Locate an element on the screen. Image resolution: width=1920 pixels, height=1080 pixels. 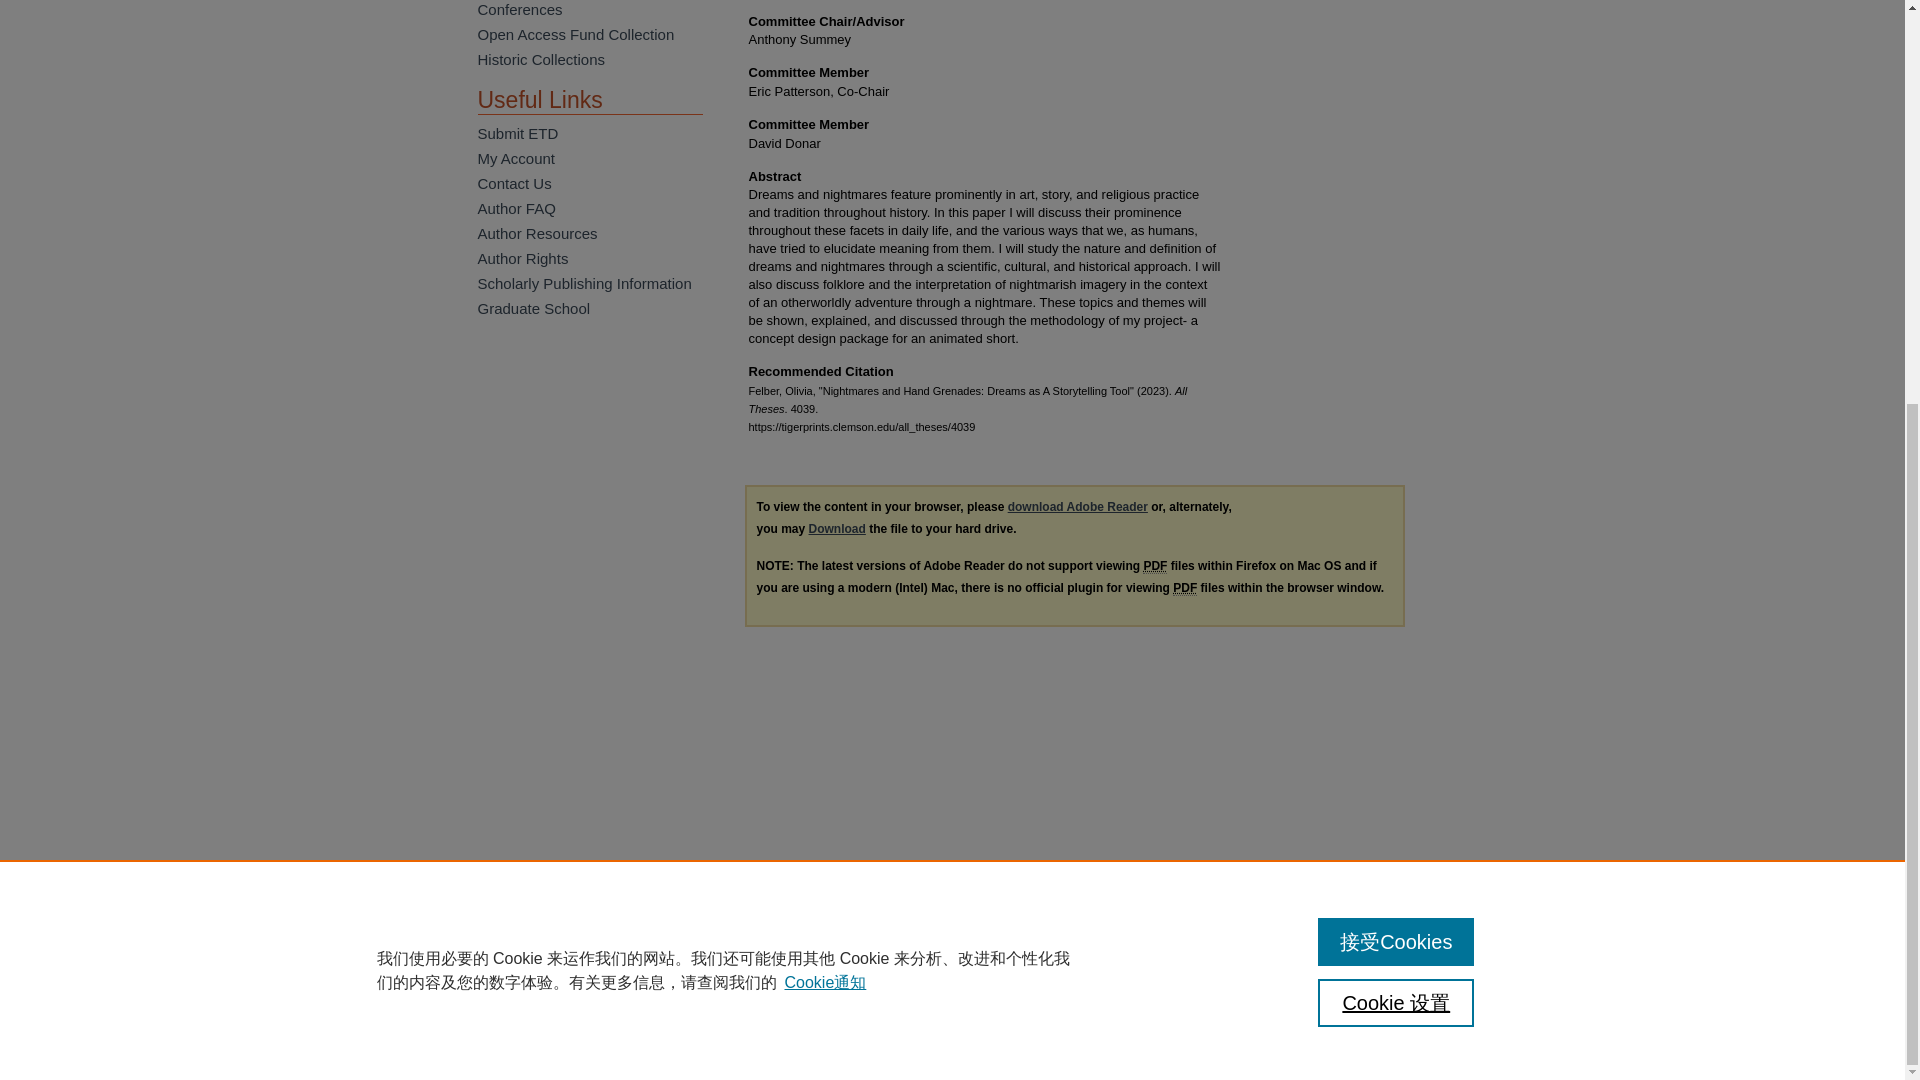
Download is located at coordinates (836, 528).